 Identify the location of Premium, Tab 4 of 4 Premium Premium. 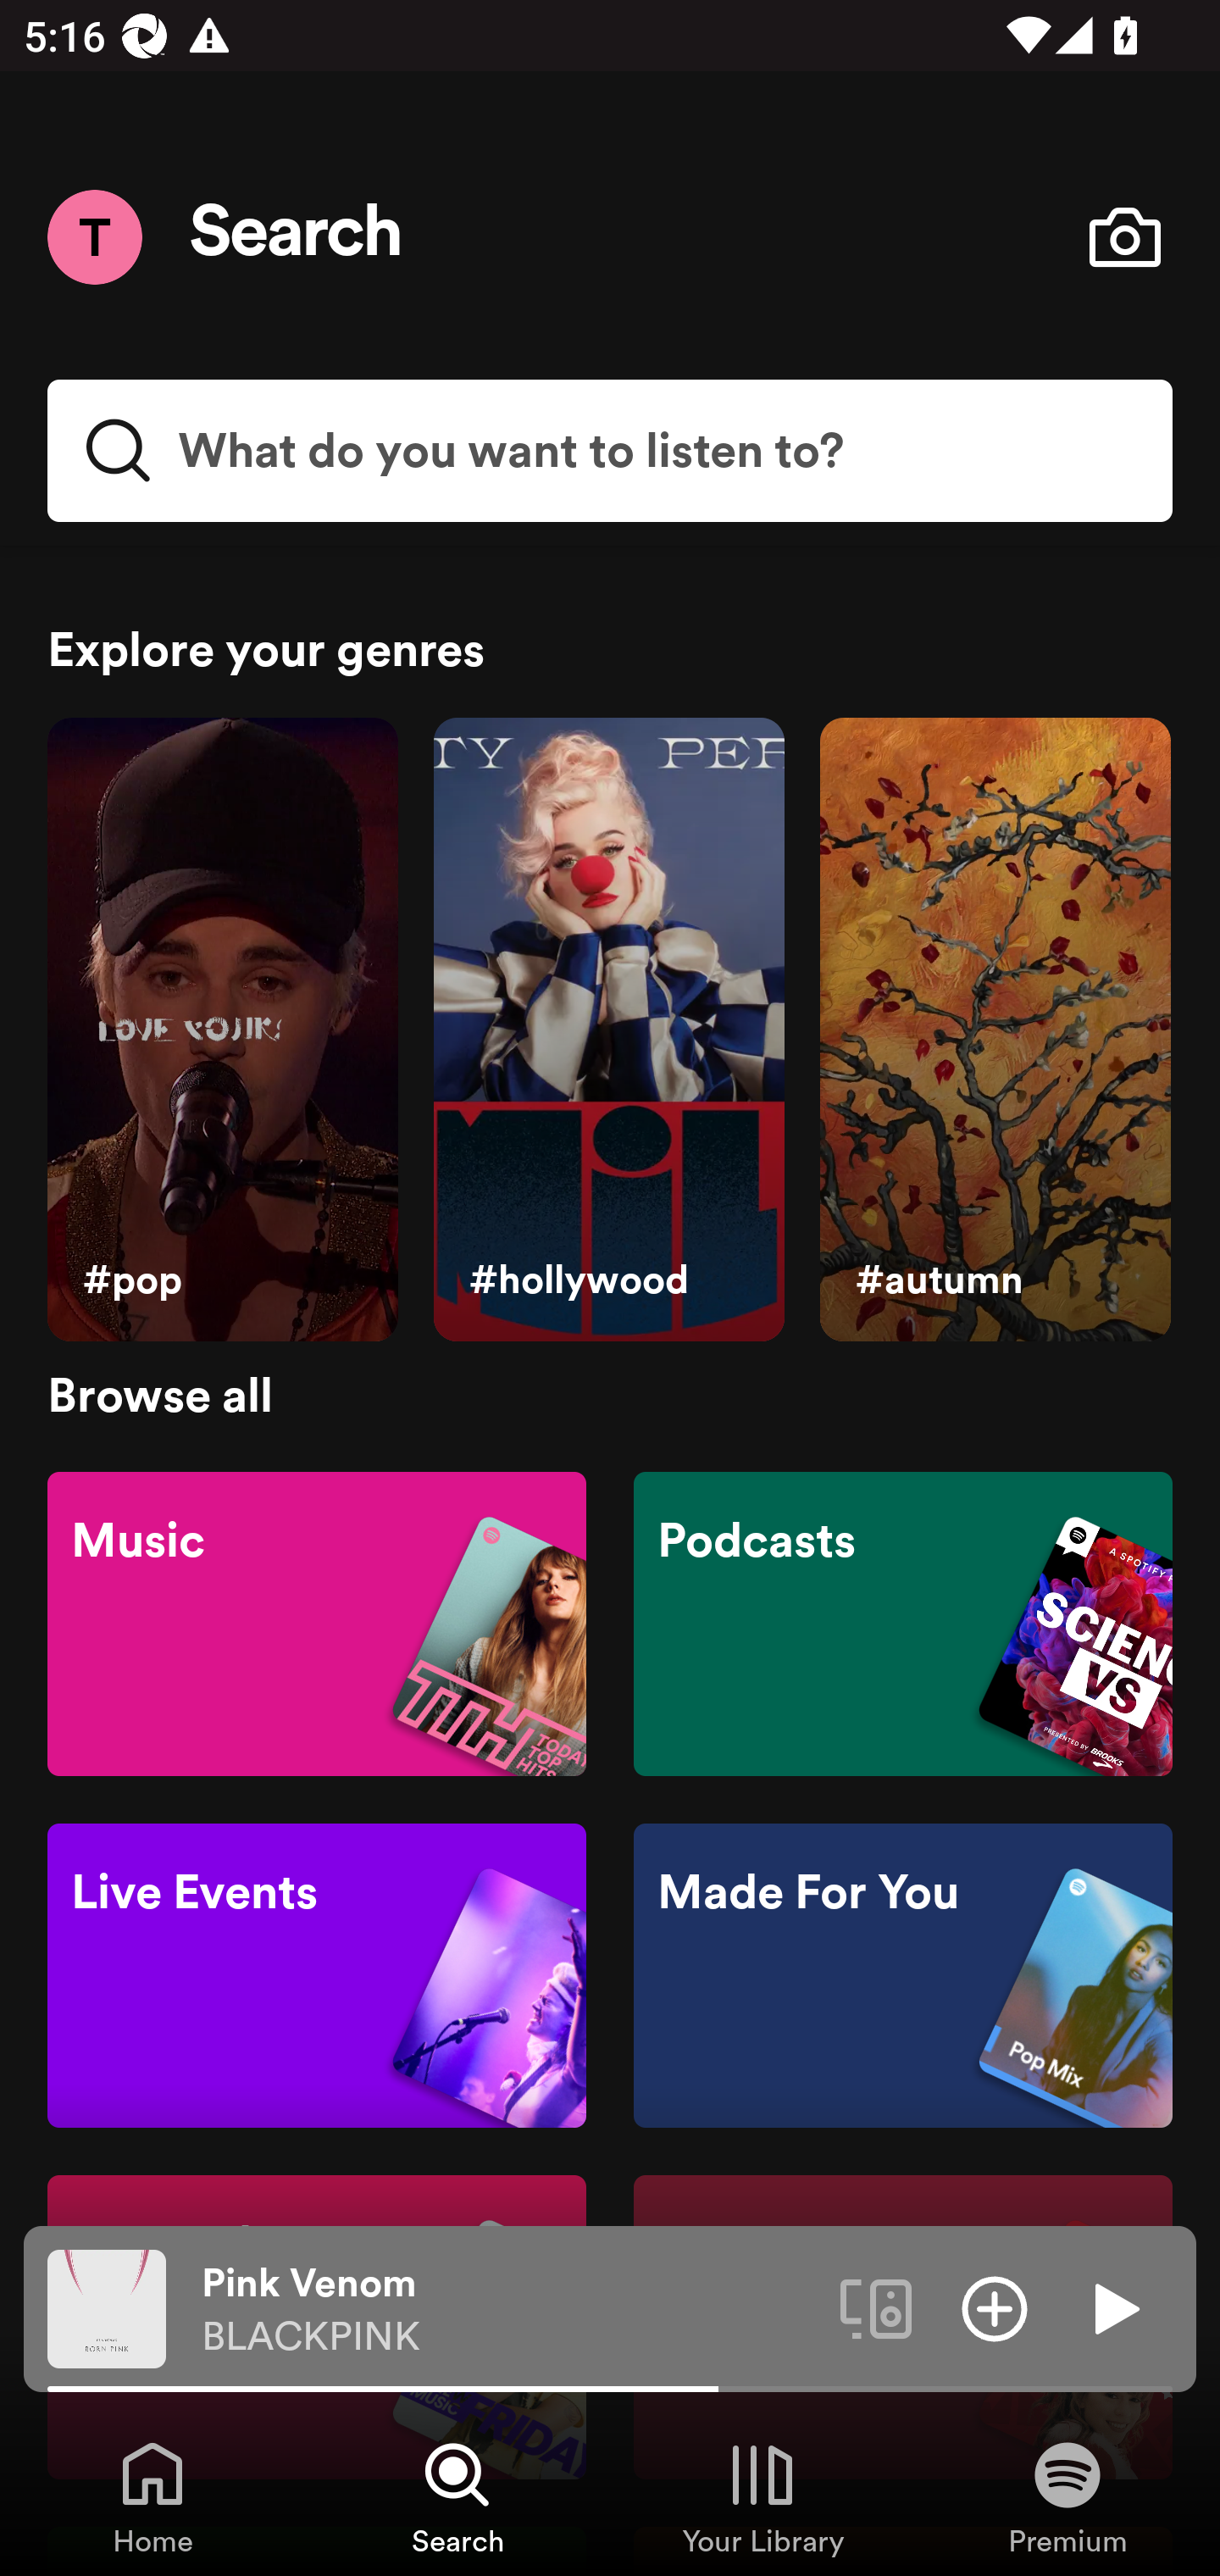
(1067, 2496).